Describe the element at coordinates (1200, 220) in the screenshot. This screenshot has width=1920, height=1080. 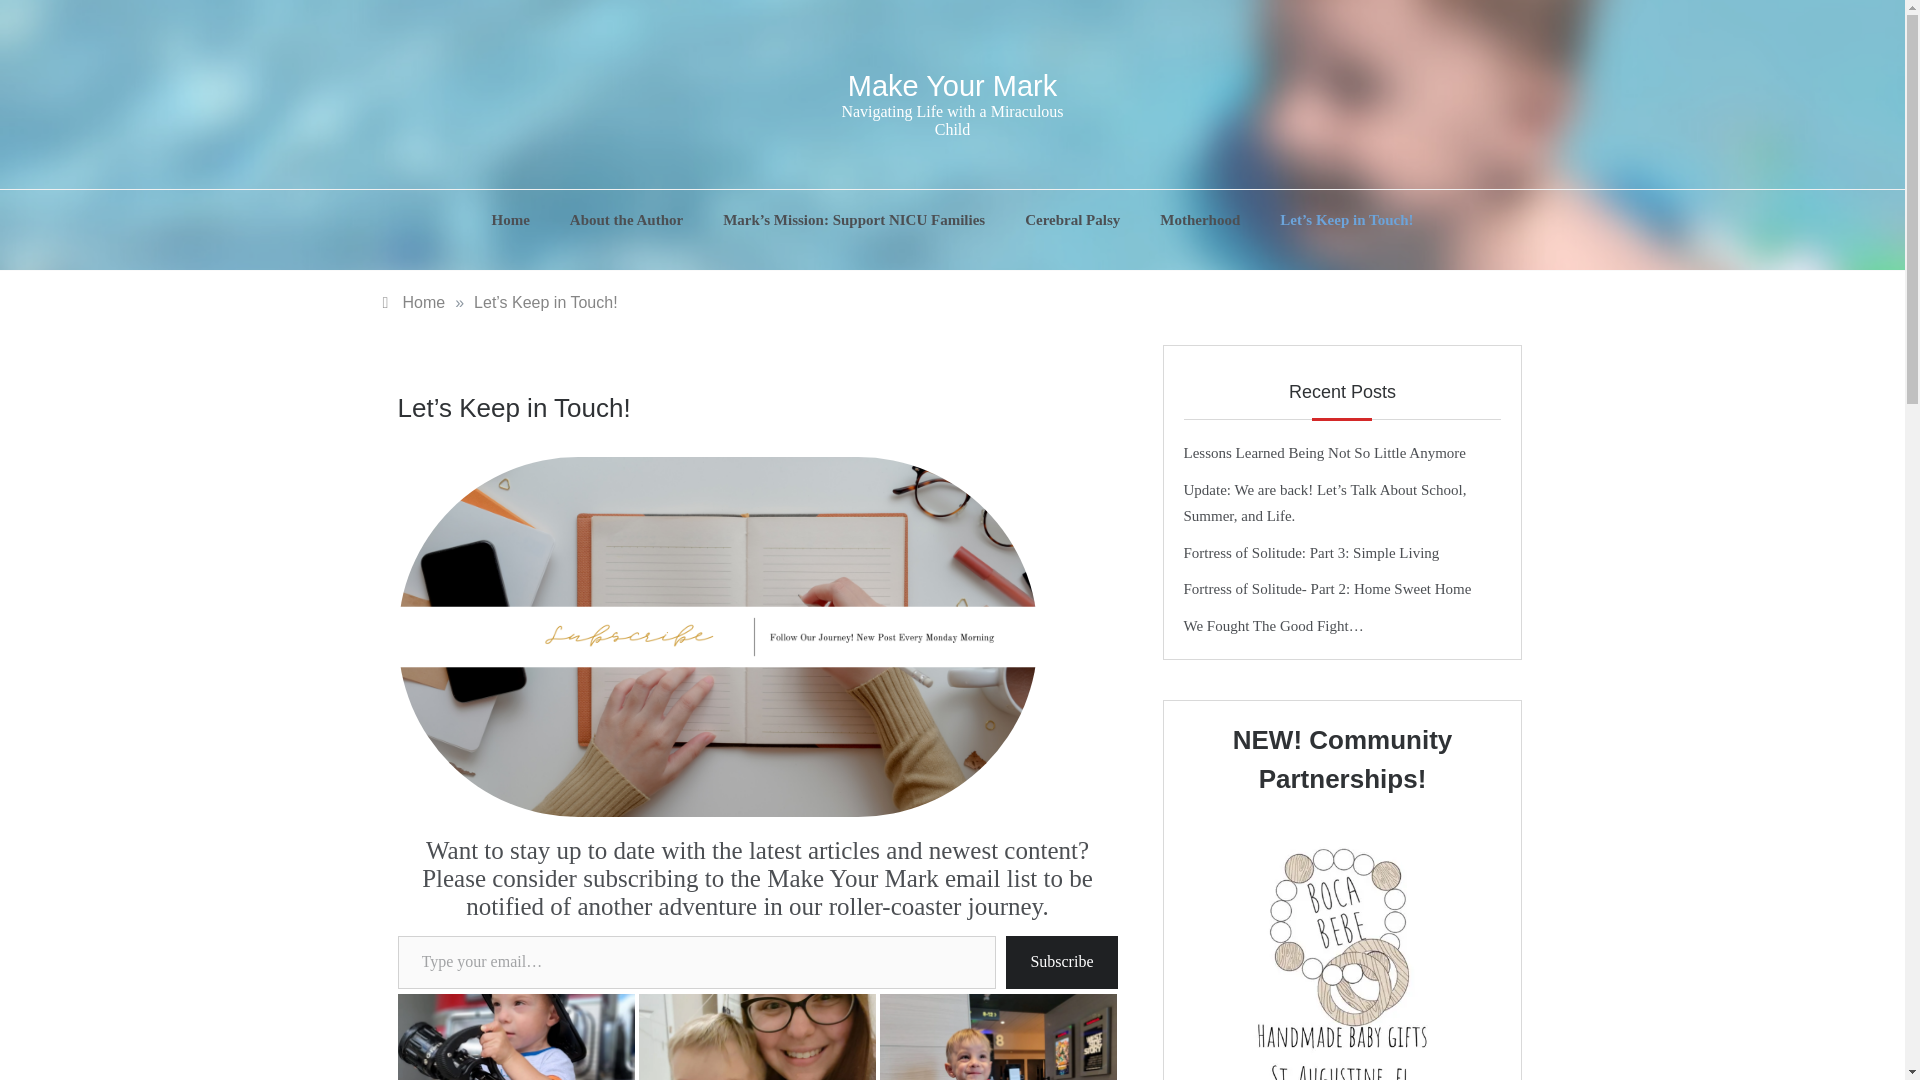
I see `Motherhood` at that location.